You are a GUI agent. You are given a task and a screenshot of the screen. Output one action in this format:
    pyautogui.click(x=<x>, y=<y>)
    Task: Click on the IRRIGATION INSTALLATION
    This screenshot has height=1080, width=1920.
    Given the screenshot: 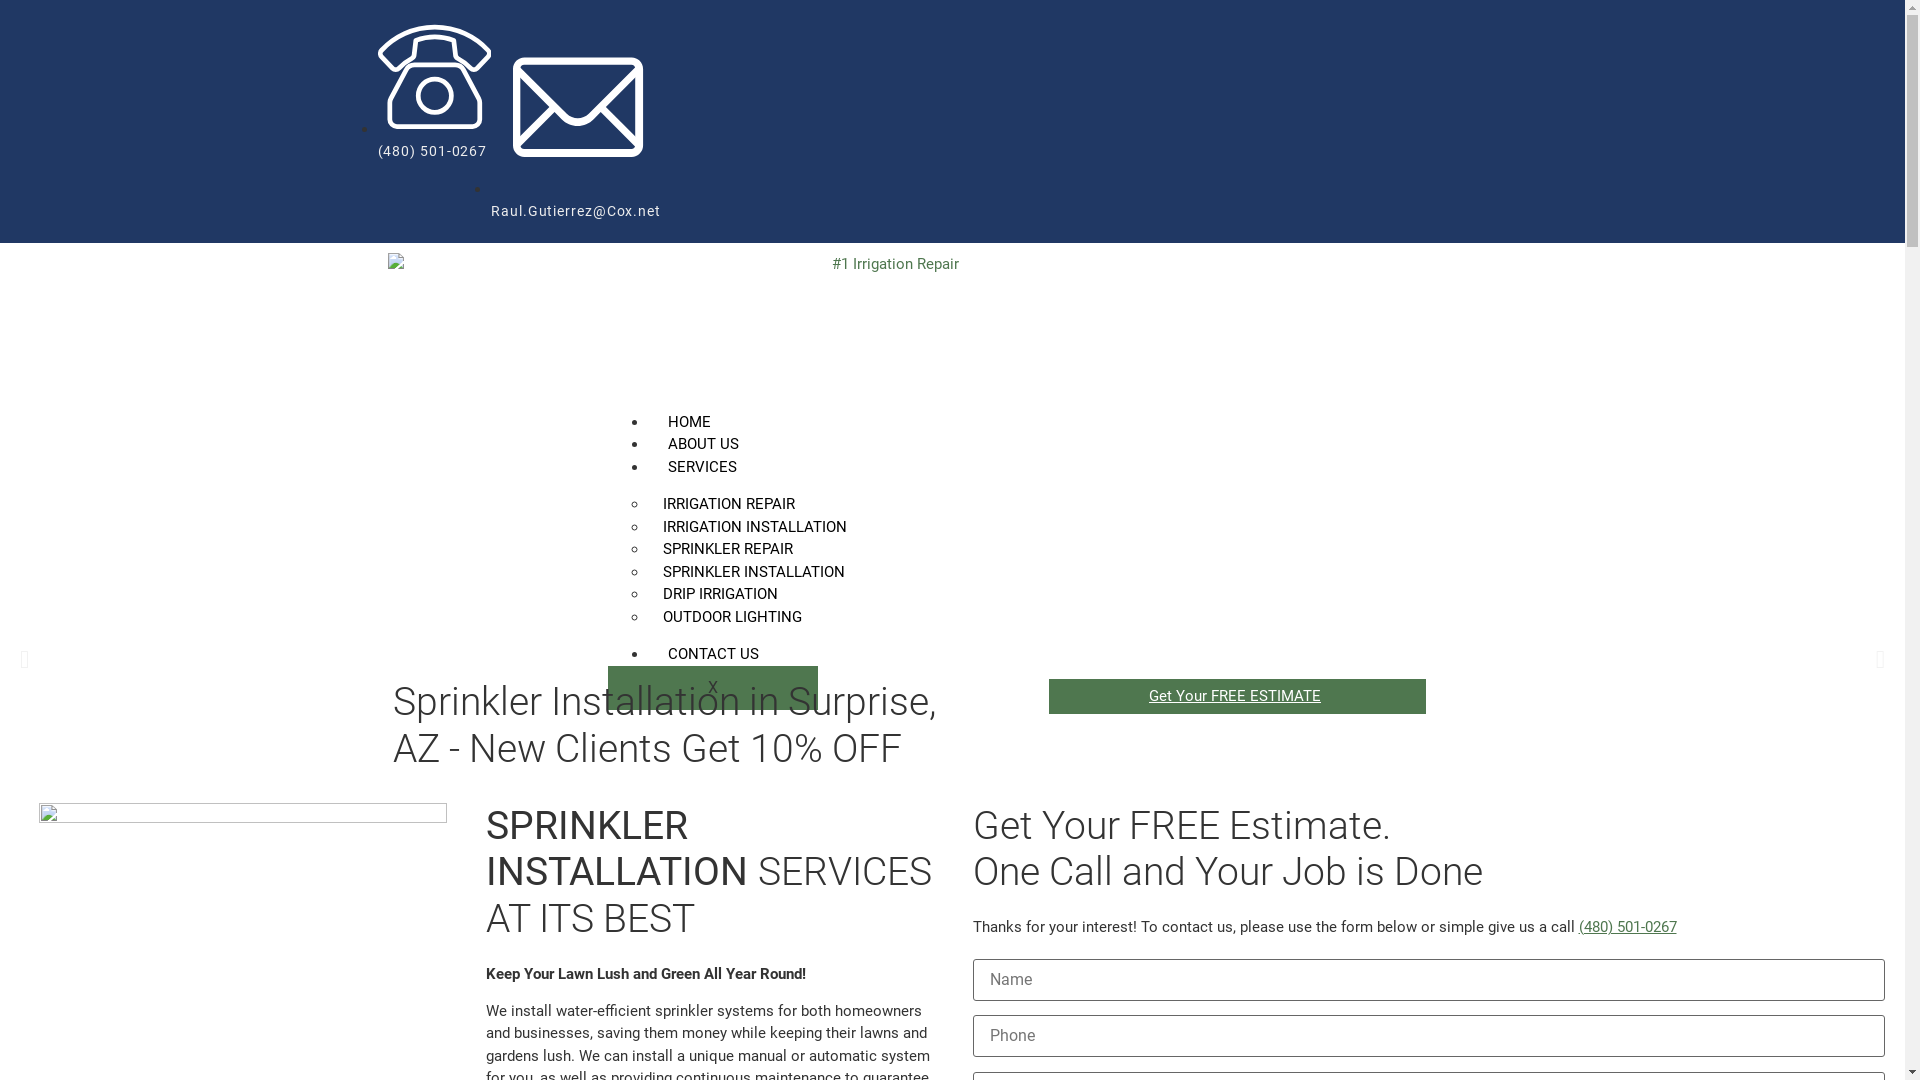 What is the action you would take?
    pyautogui.click(x=755, y=527)
    